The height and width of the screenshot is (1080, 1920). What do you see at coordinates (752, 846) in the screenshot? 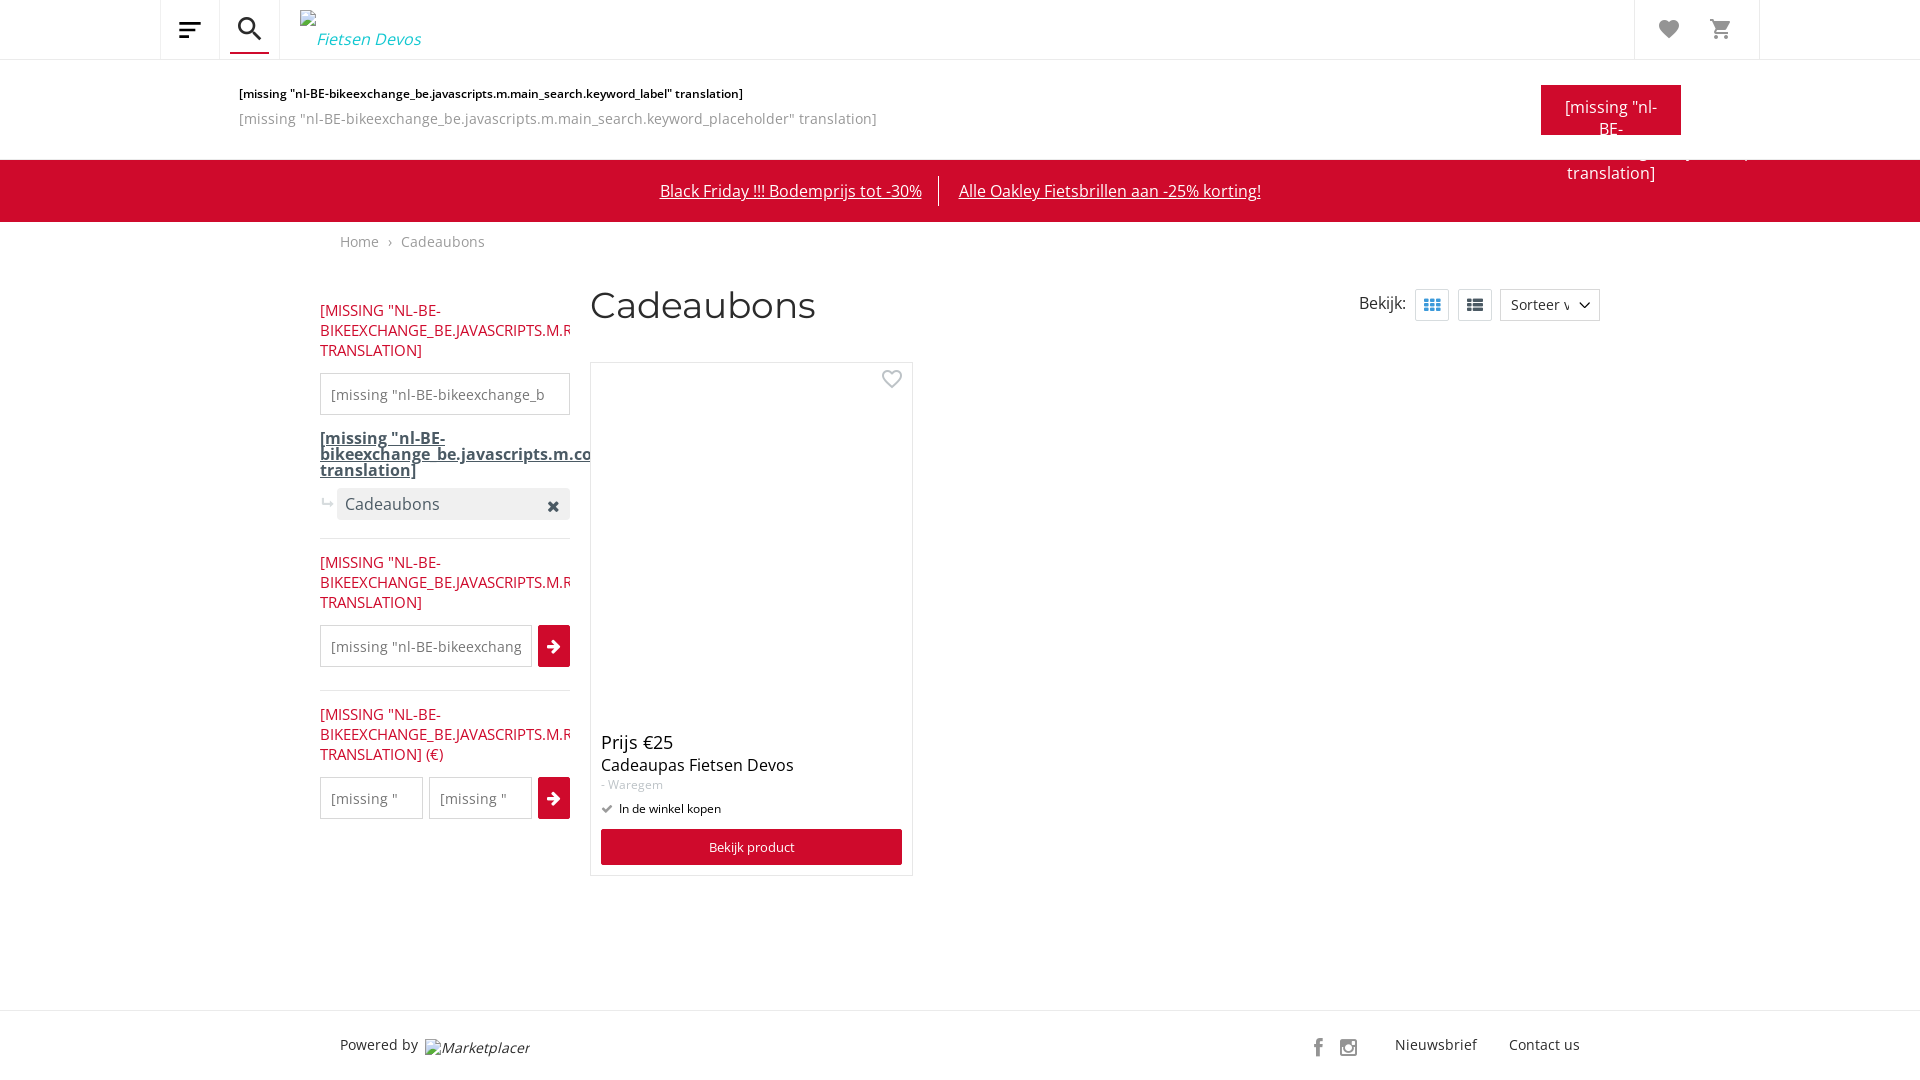
I see `Bekijk product` at bounding box center [752, 846].